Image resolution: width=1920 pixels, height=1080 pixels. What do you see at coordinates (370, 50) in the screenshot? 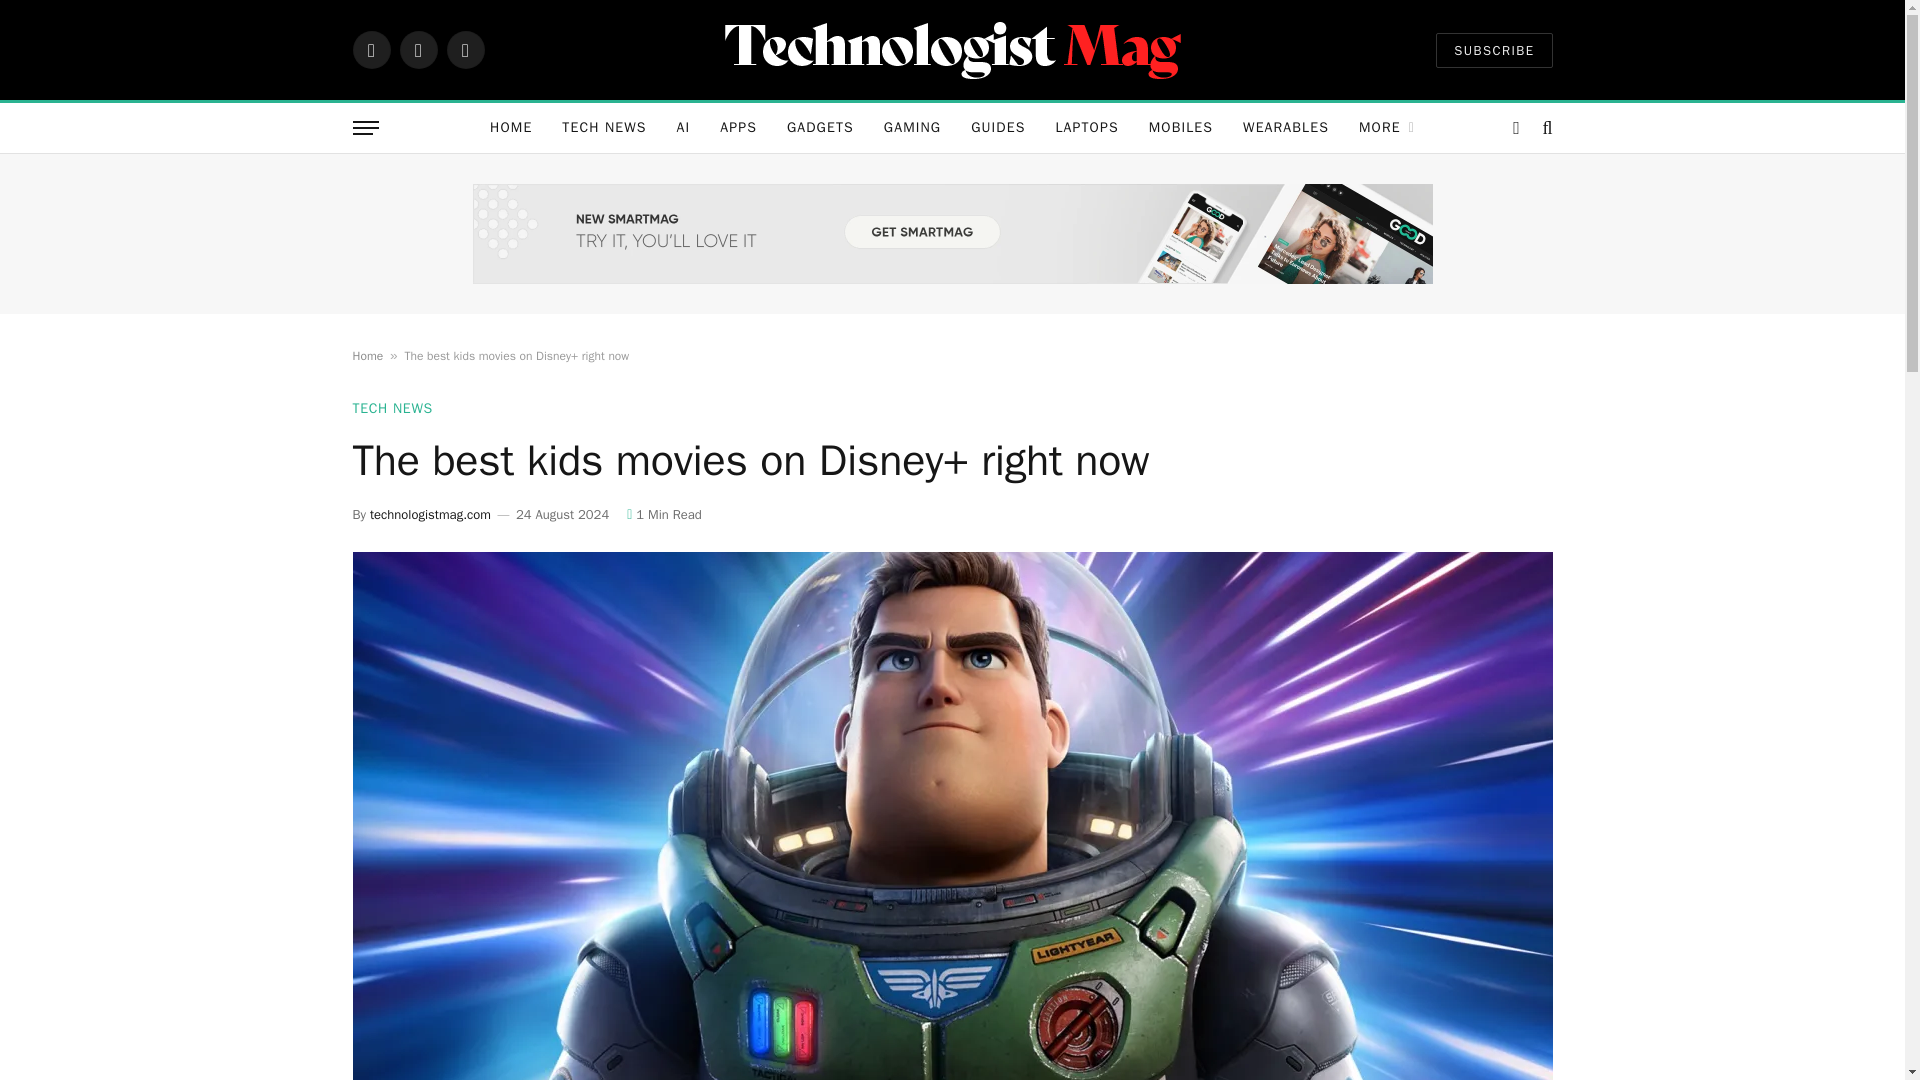
I see `Facebook` at bounding box center [370, 50].